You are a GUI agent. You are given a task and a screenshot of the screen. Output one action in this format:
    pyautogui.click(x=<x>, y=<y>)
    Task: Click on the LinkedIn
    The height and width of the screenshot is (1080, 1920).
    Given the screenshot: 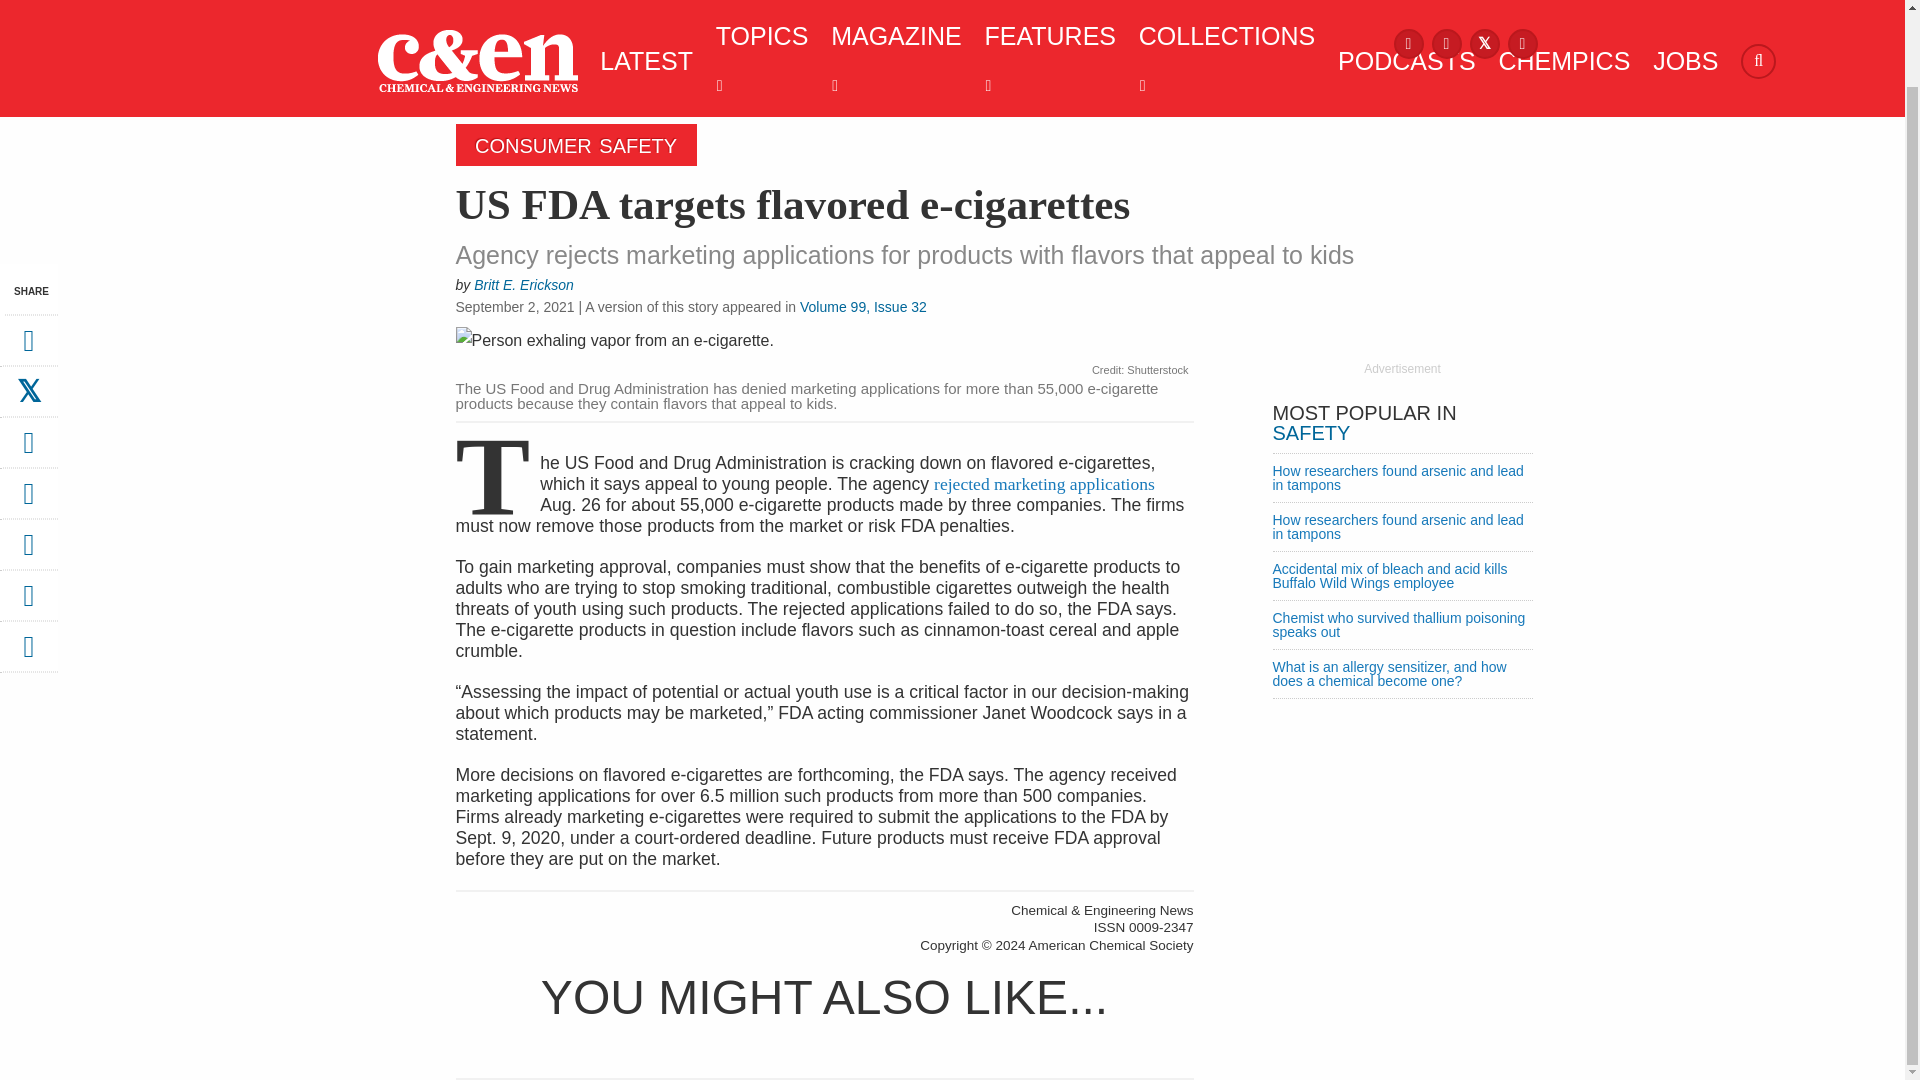 What is the action you would take?
    pyautogui.click(x=1522, y=42)
    